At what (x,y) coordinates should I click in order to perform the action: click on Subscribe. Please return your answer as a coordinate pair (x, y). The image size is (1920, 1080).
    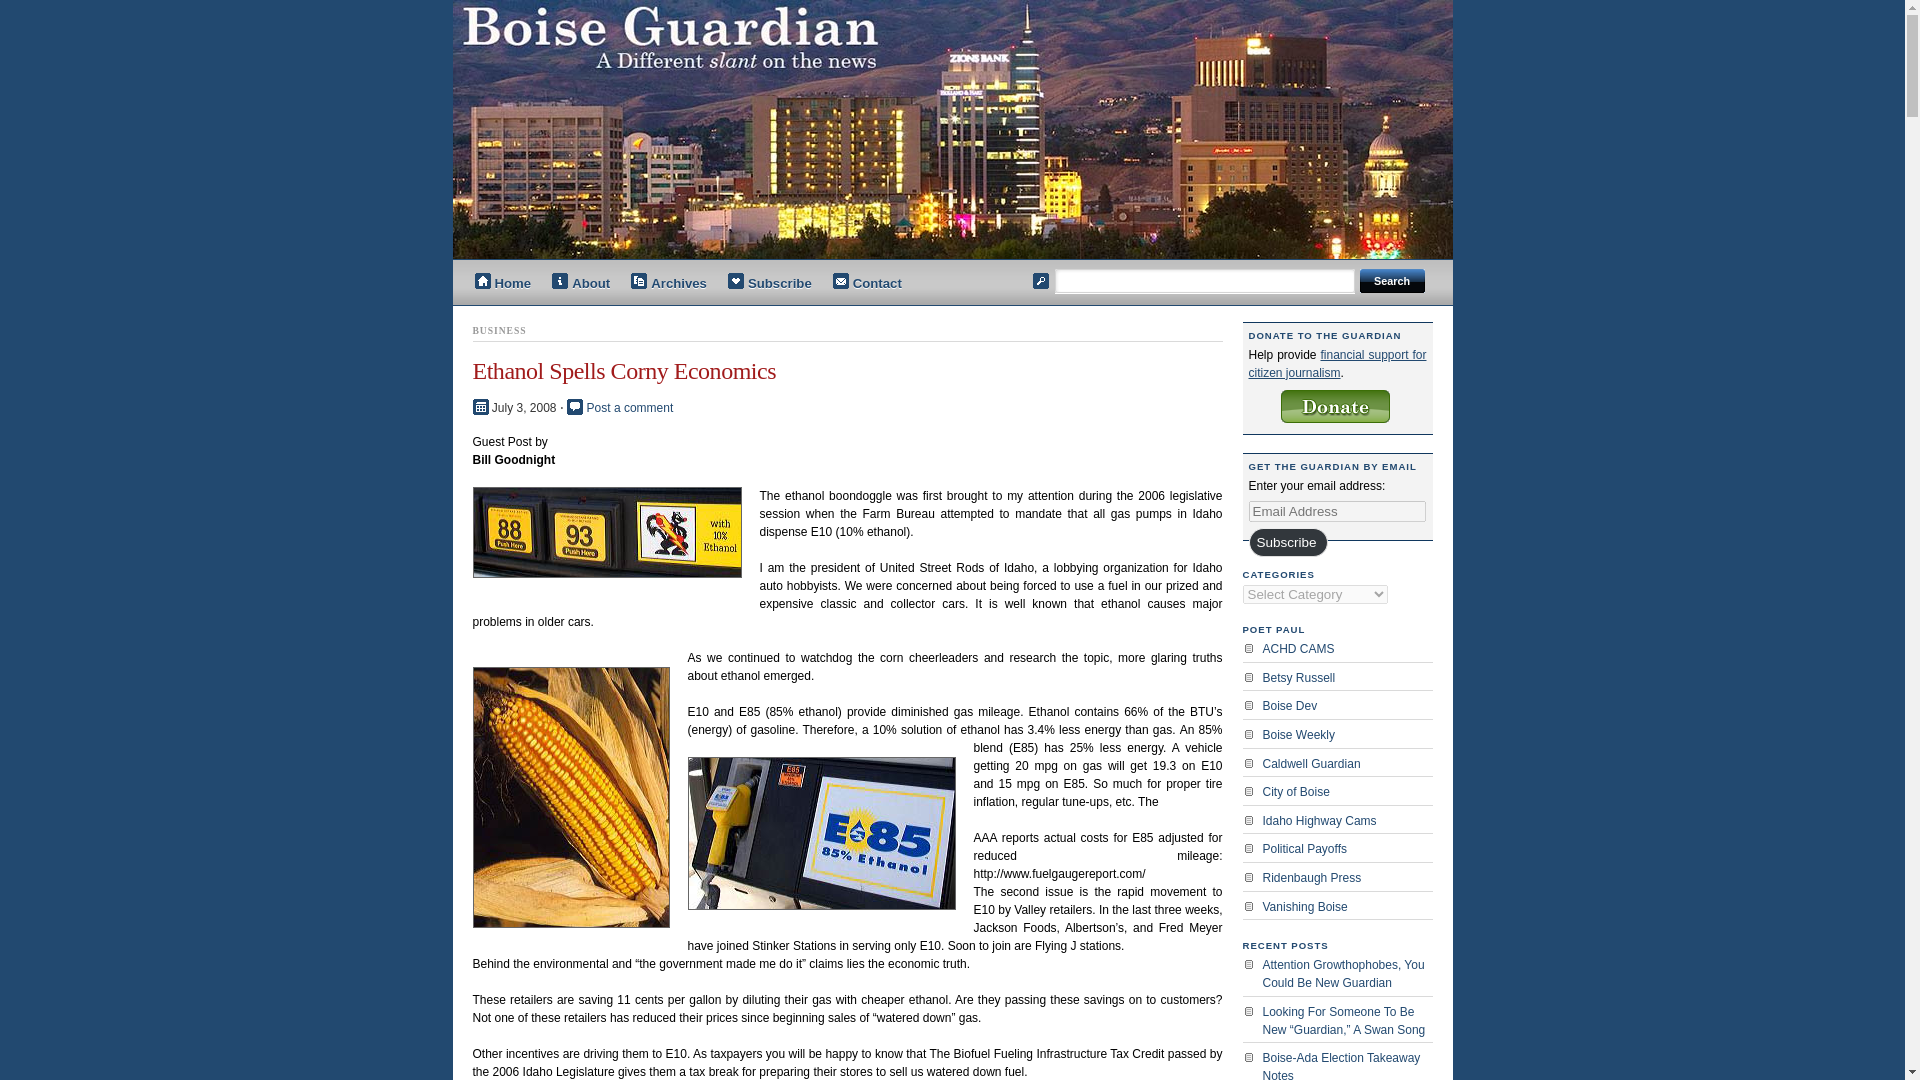
    Looking at the image, I should click on (770, 284).